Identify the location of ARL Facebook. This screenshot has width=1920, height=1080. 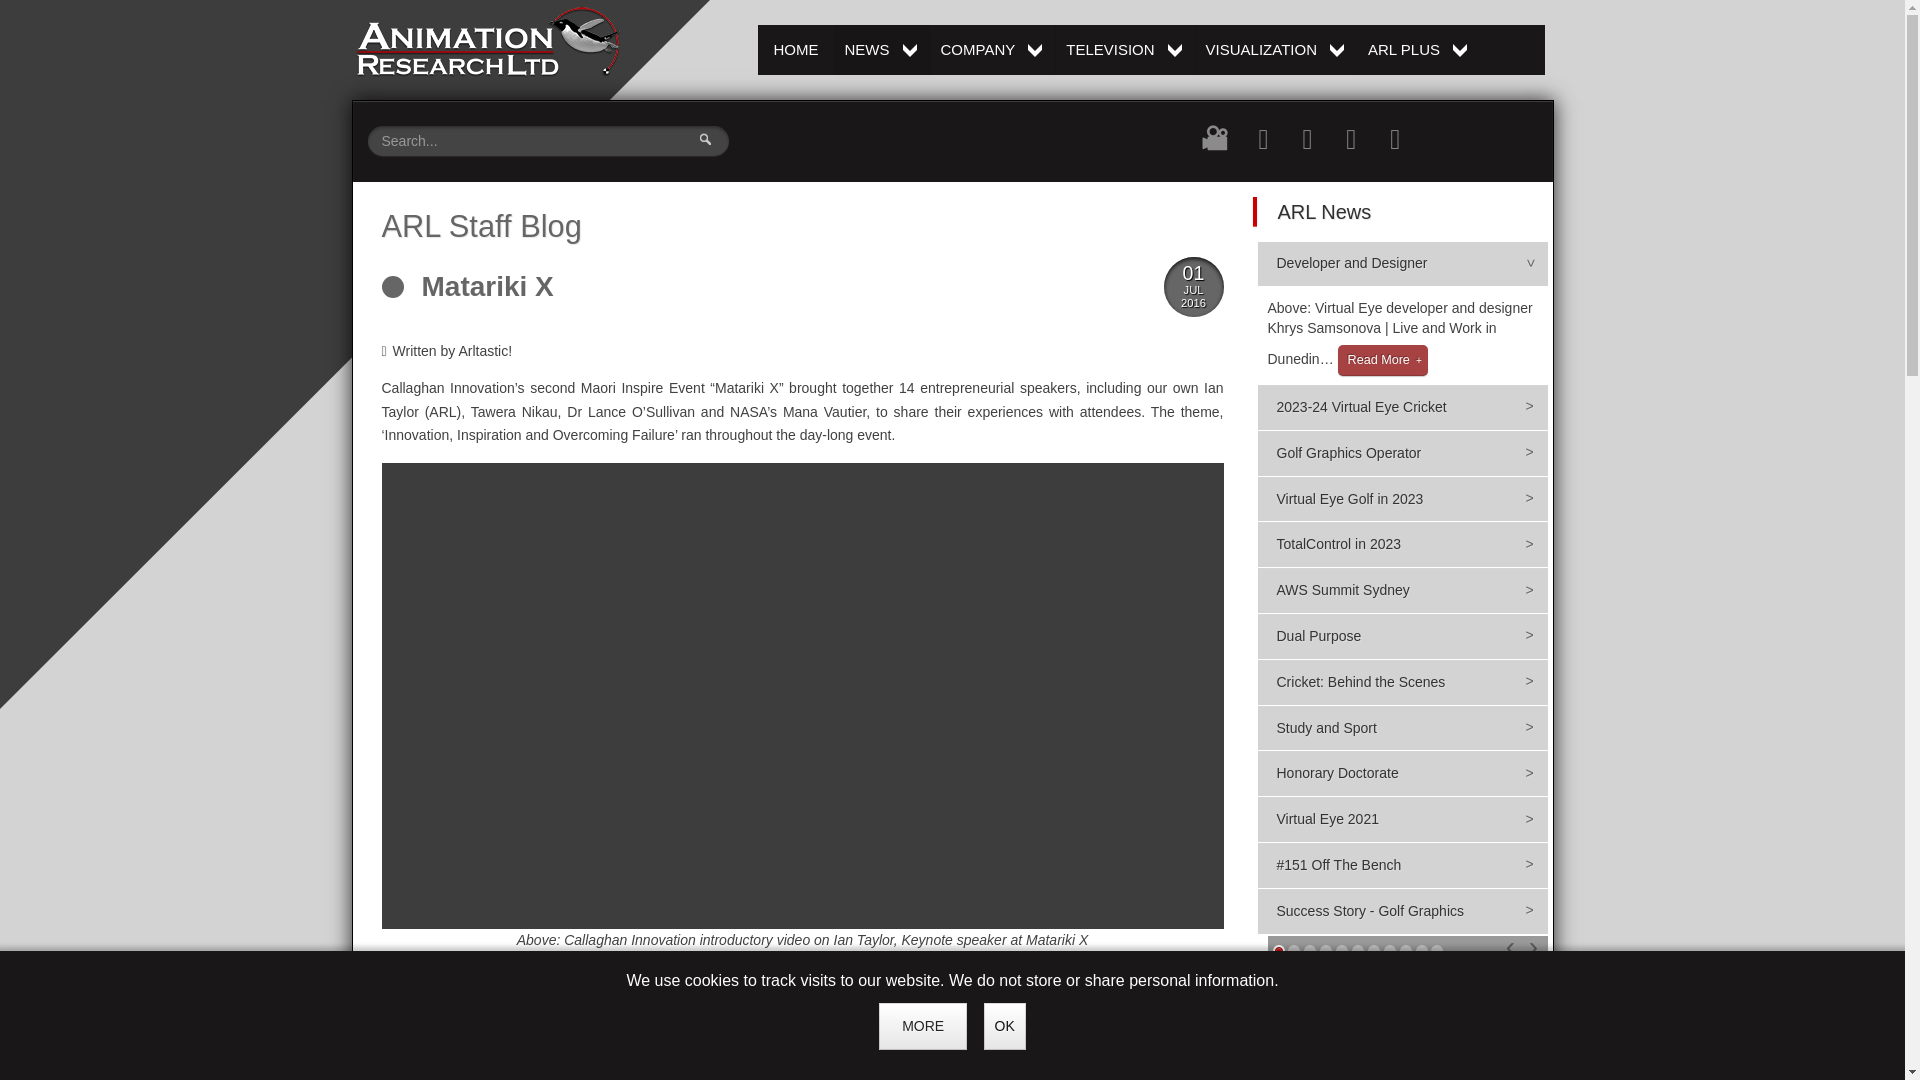
(1264, 139).